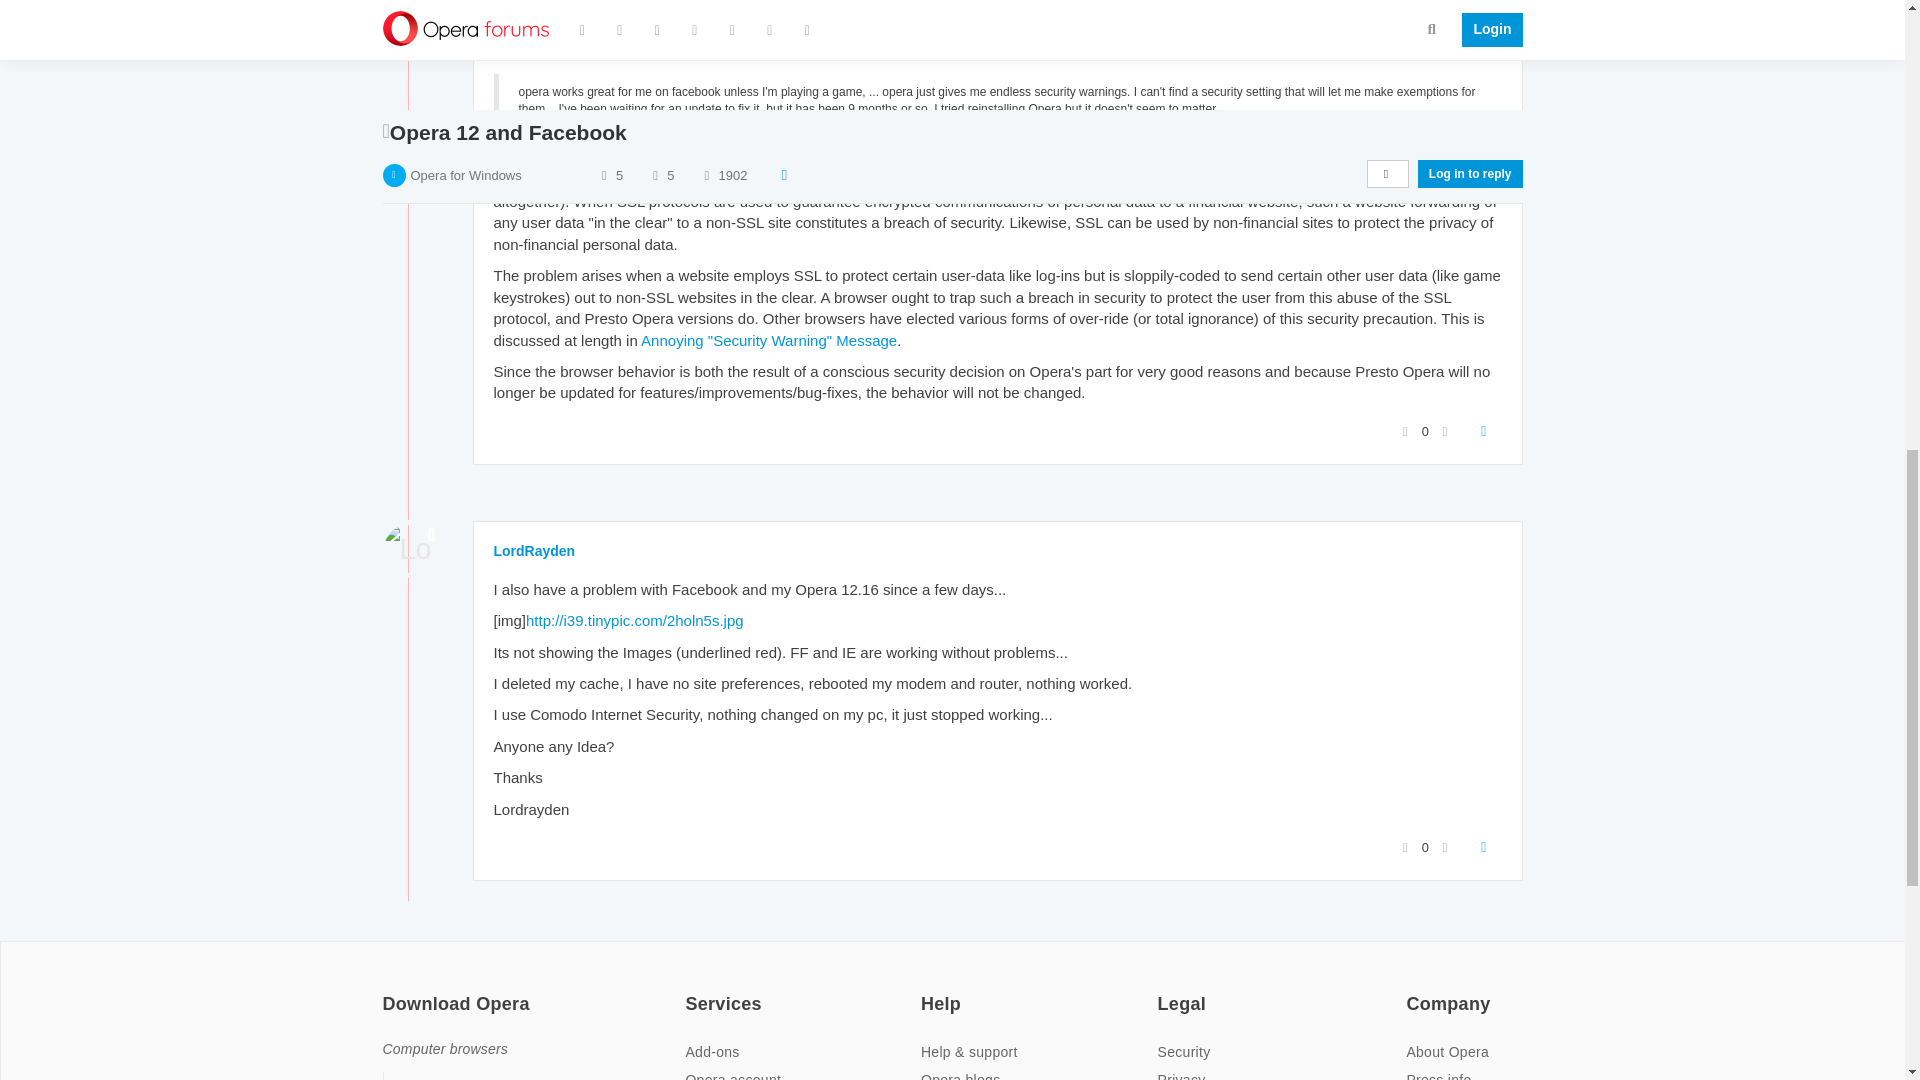 The width and height of the screenshot is (1920, 1080). Describe the element at coordinates (388, 990) in the screenshot. I see `on` at that location.